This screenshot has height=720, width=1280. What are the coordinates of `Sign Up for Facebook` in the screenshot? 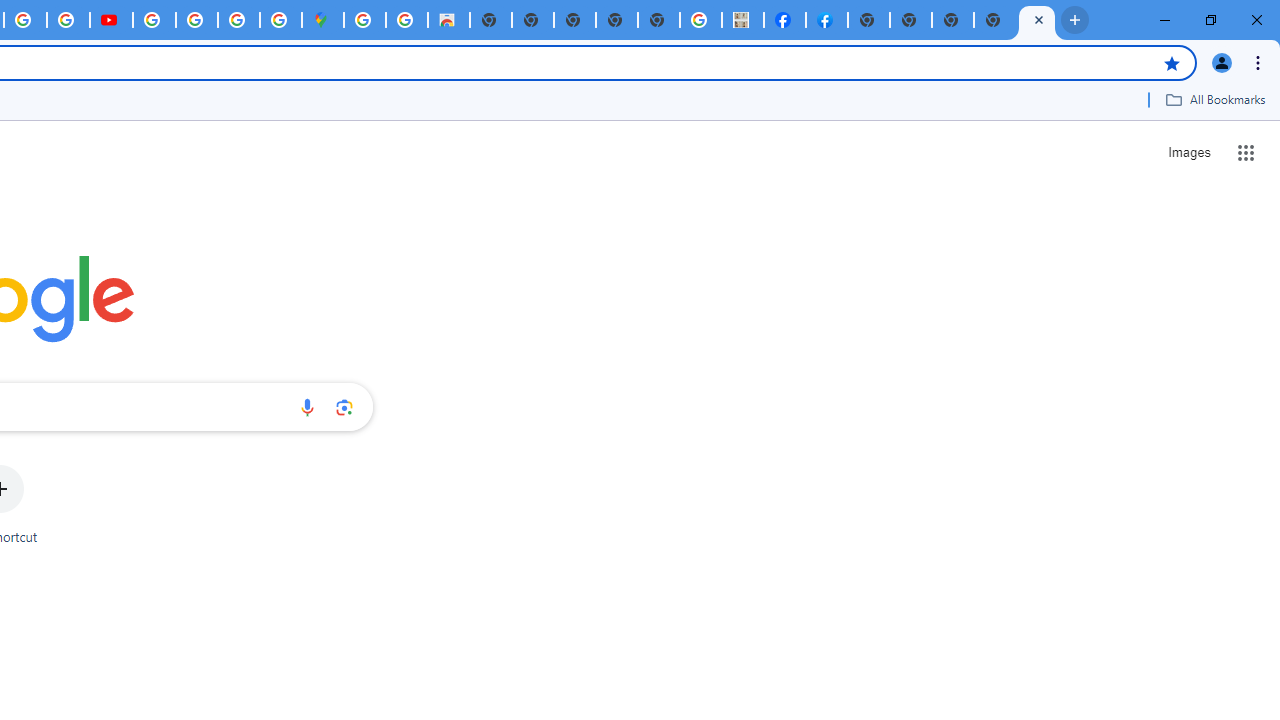 It's located at (827, 20).